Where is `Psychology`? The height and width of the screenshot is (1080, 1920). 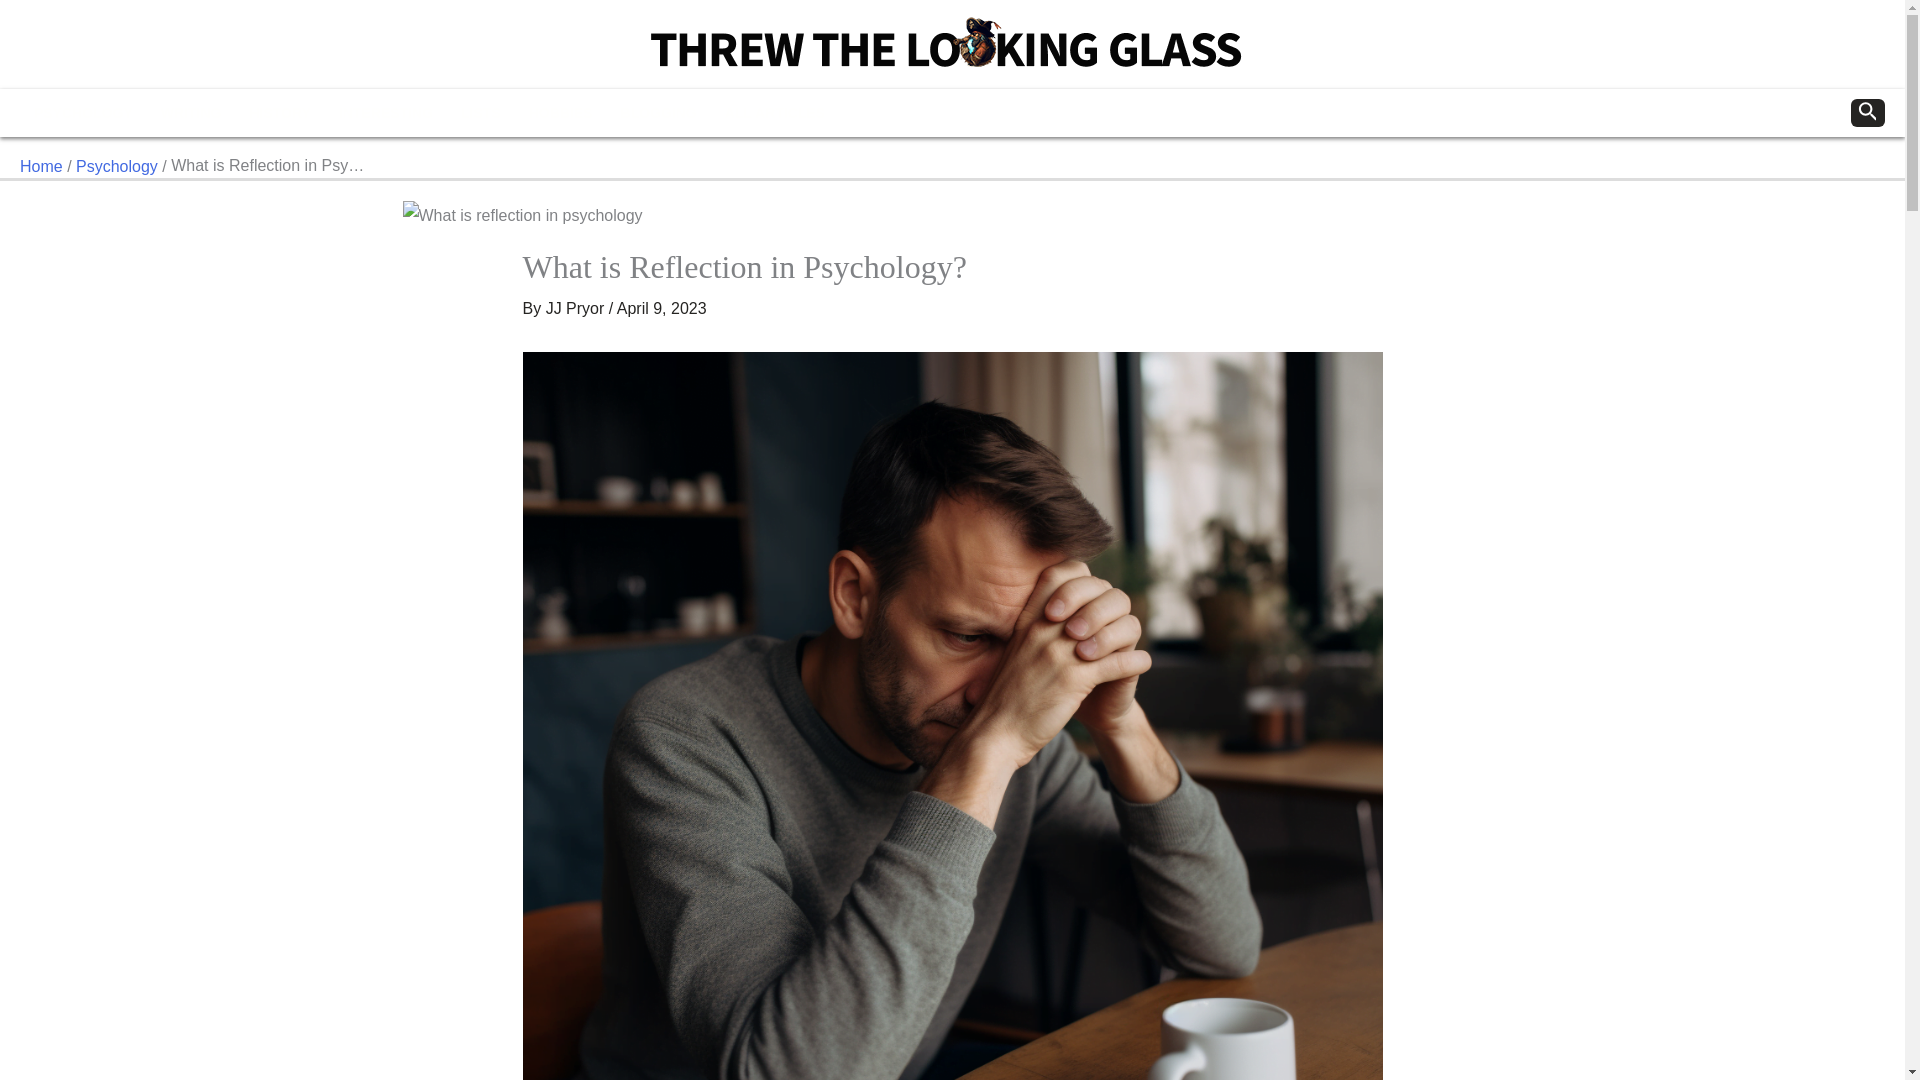
Psychology is located at coordinates (116, 166).